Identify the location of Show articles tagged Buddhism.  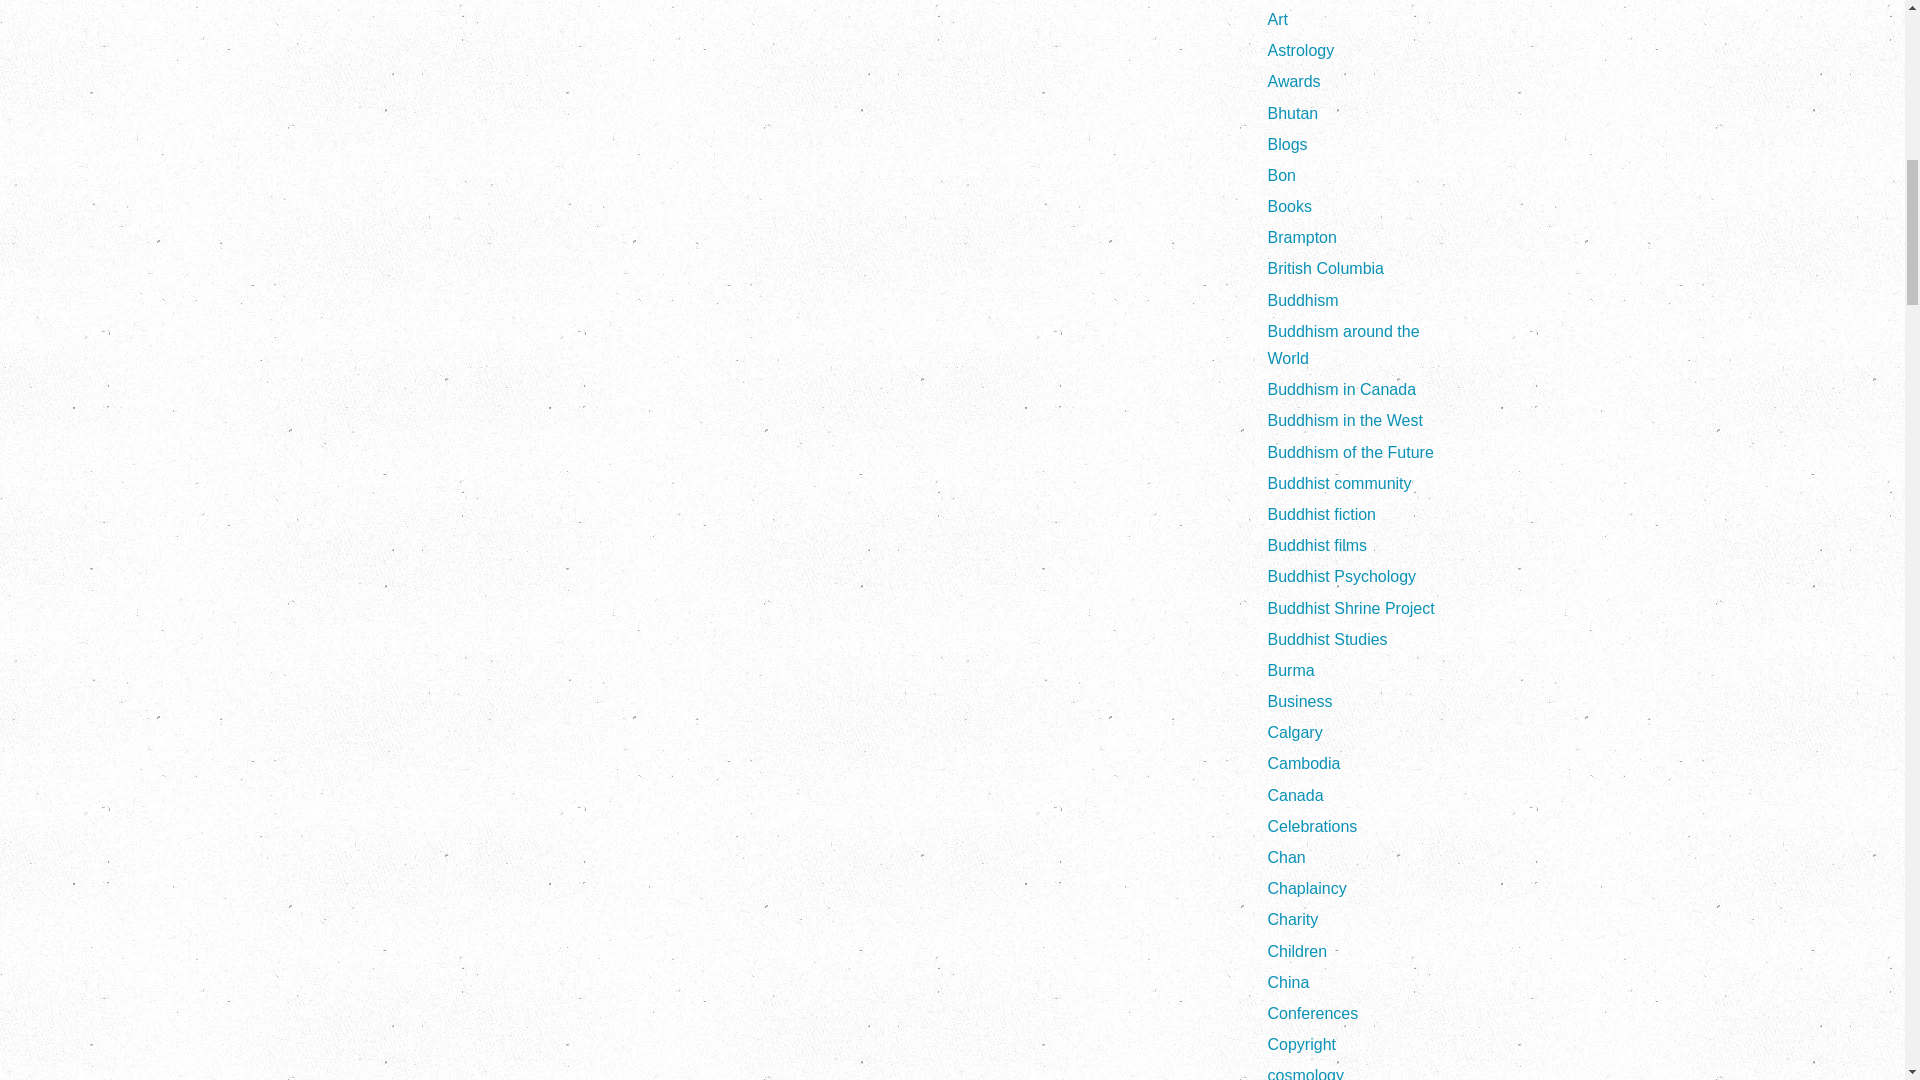
(1302, 300).